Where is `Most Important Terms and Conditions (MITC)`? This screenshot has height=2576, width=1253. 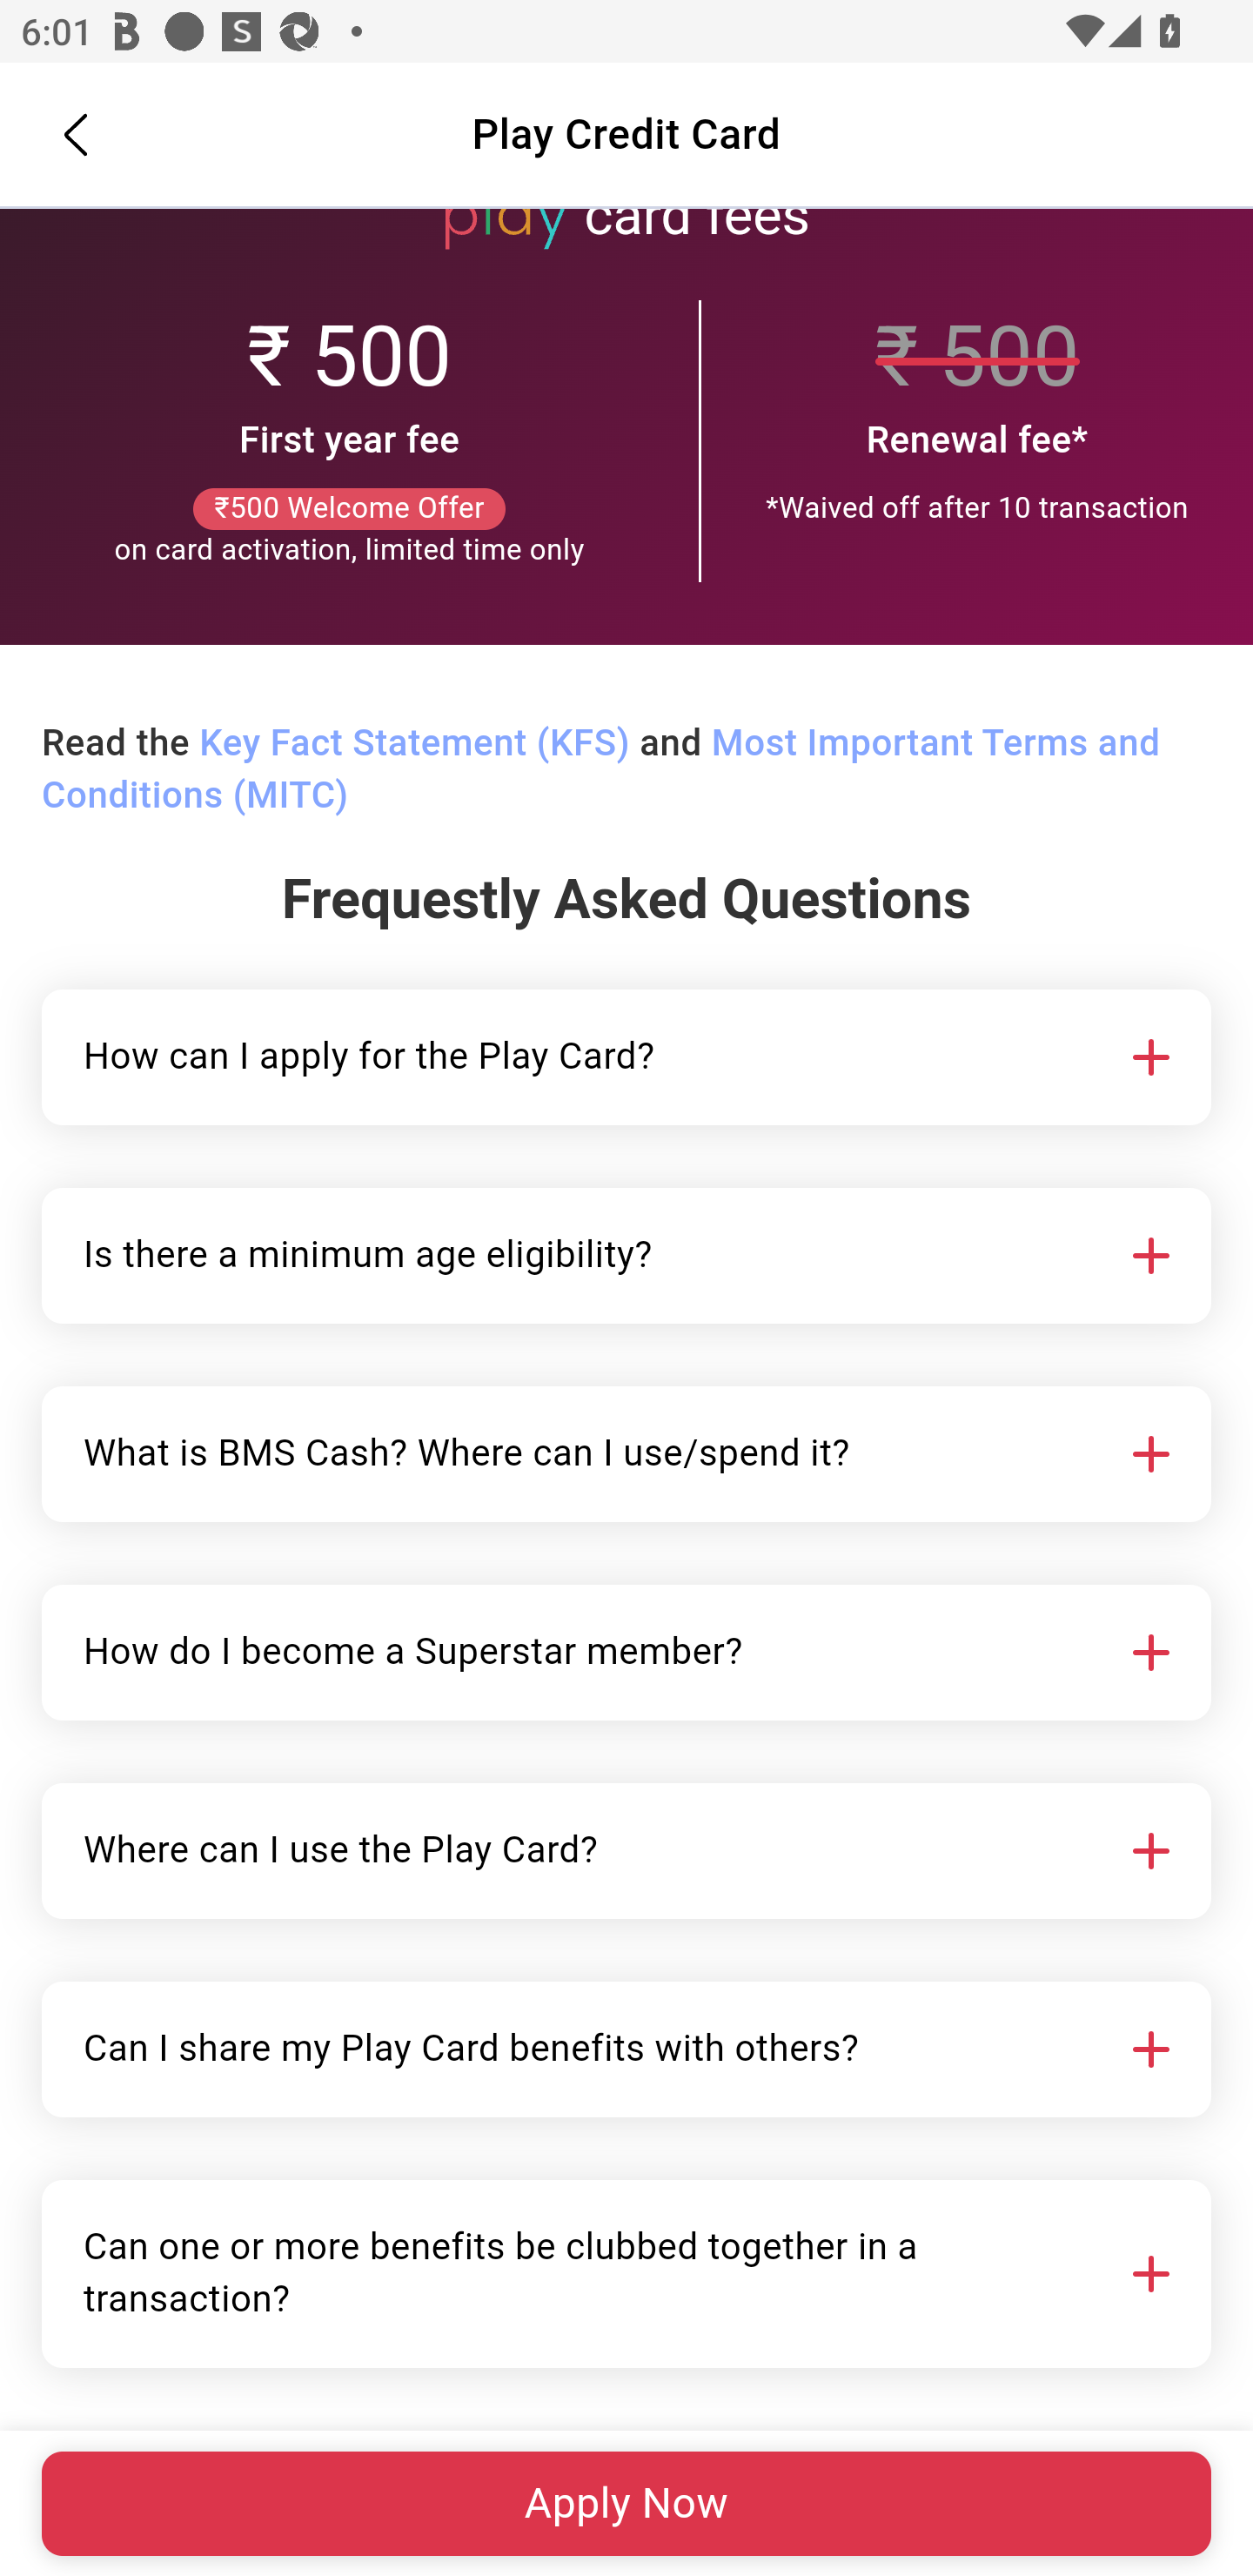
Most Important Terms and Conditions (MITC) is located at coordinates (600, 771).